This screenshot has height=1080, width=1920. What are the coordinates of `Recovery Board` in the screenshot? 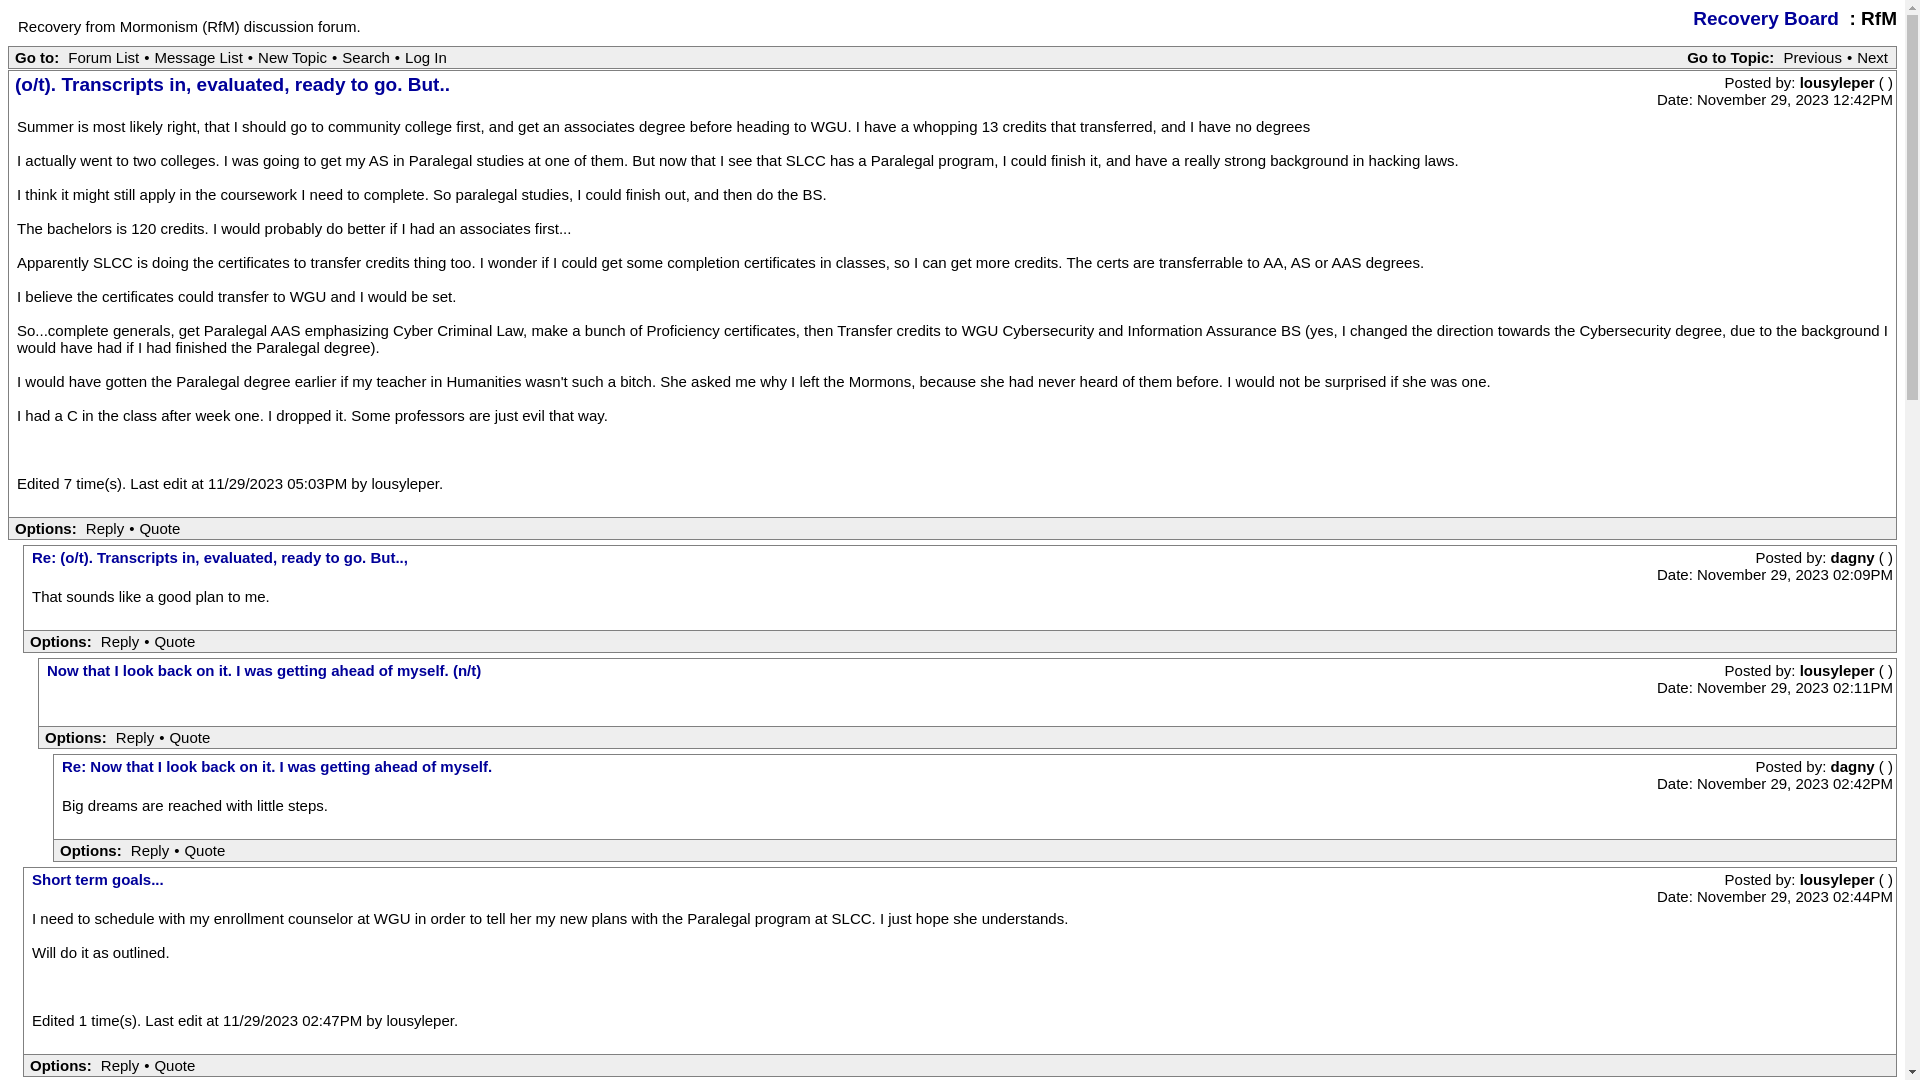 It's located at (1766, 18).